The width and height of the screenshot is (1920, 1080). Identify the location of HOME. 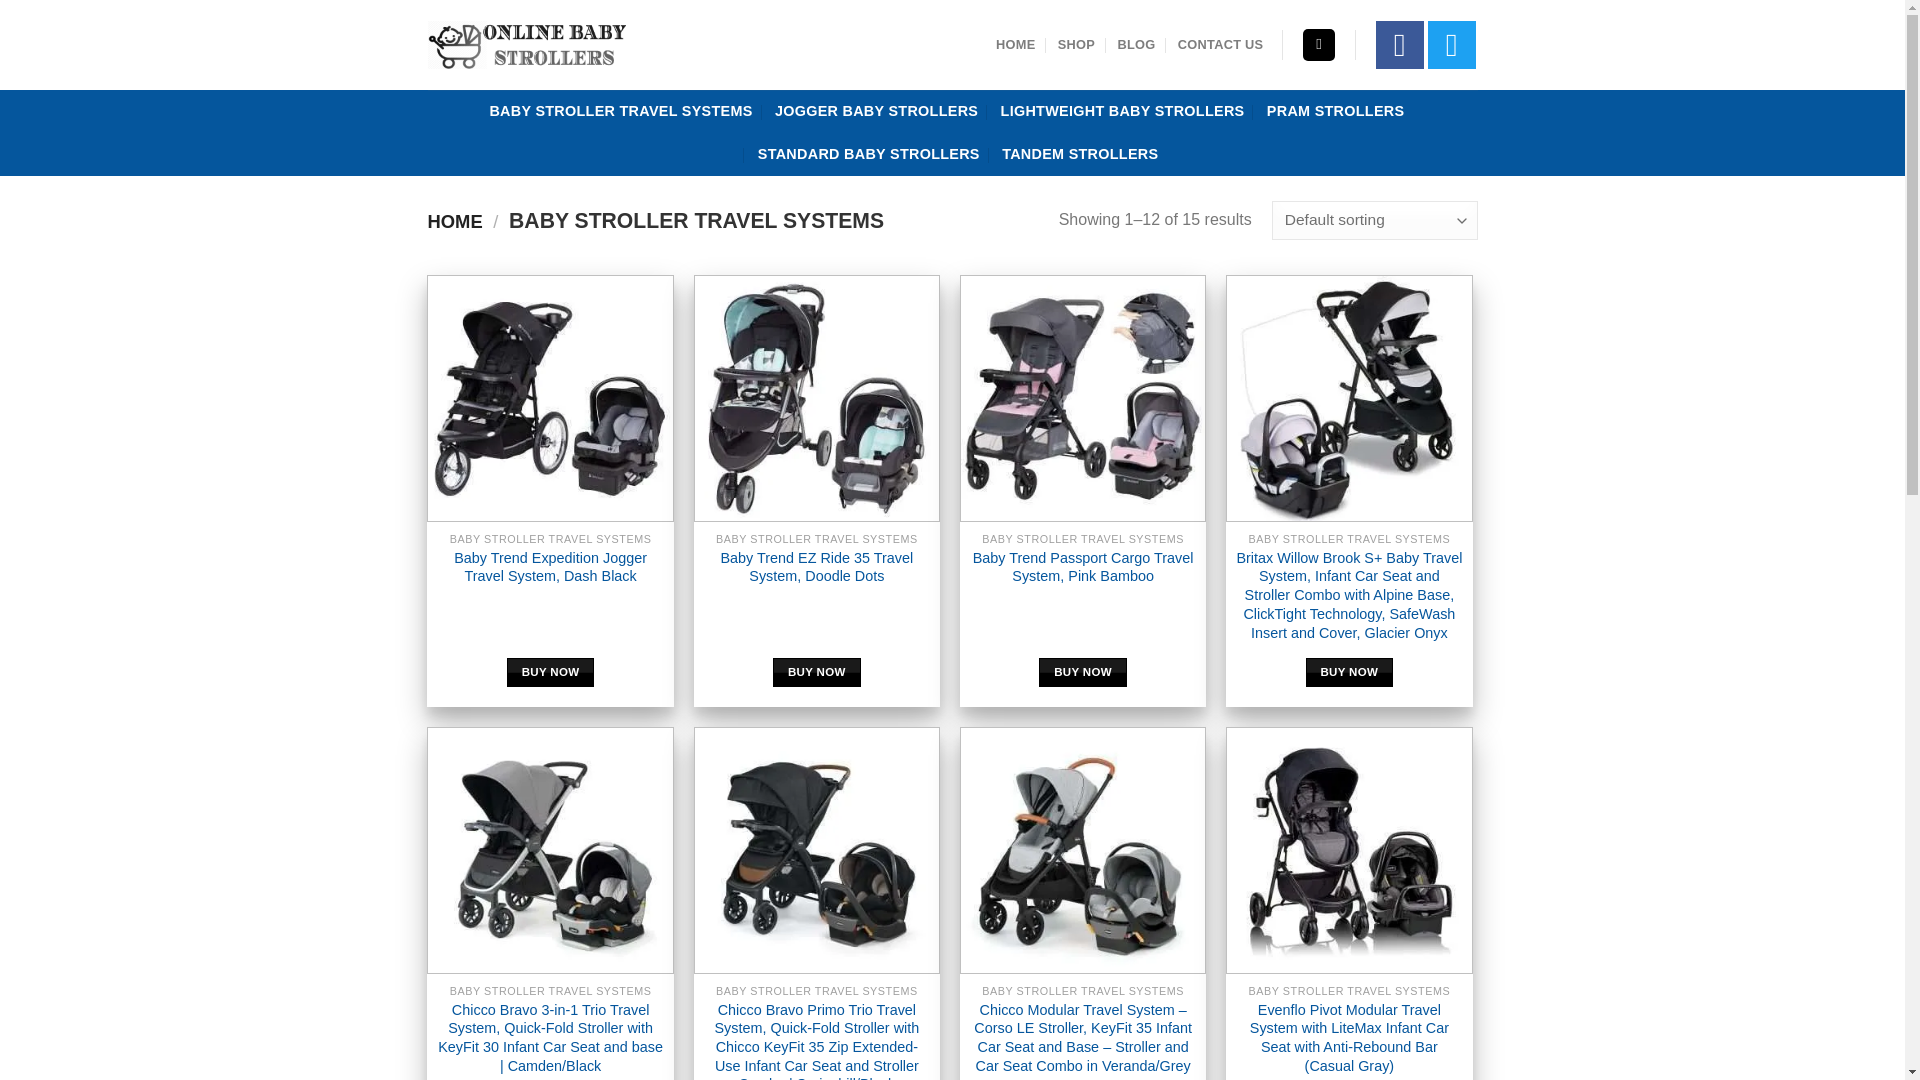
(1015, 44).